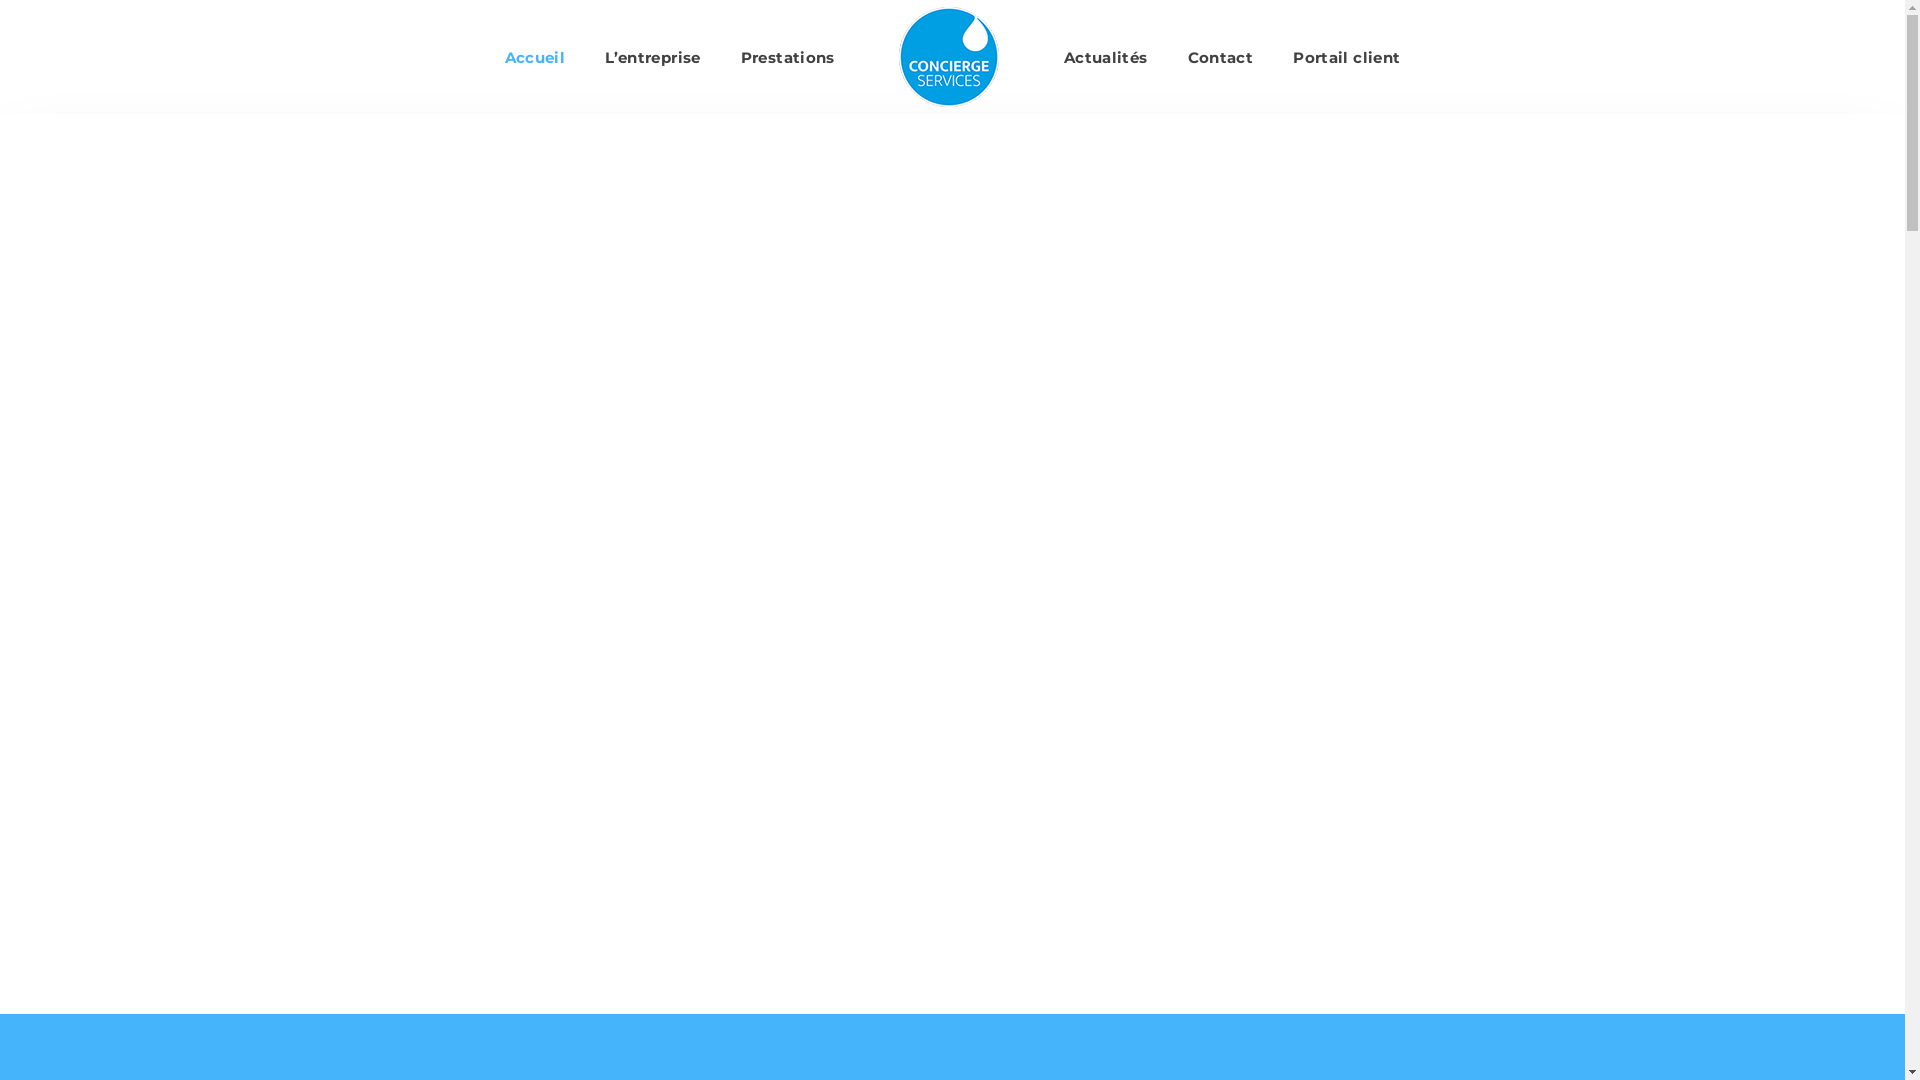 This screenshot has width=1920, height=1080. What do you see at coordinates (788, 56) in the screenshot?
I see `Prestations` at bounding box center [788, 56].